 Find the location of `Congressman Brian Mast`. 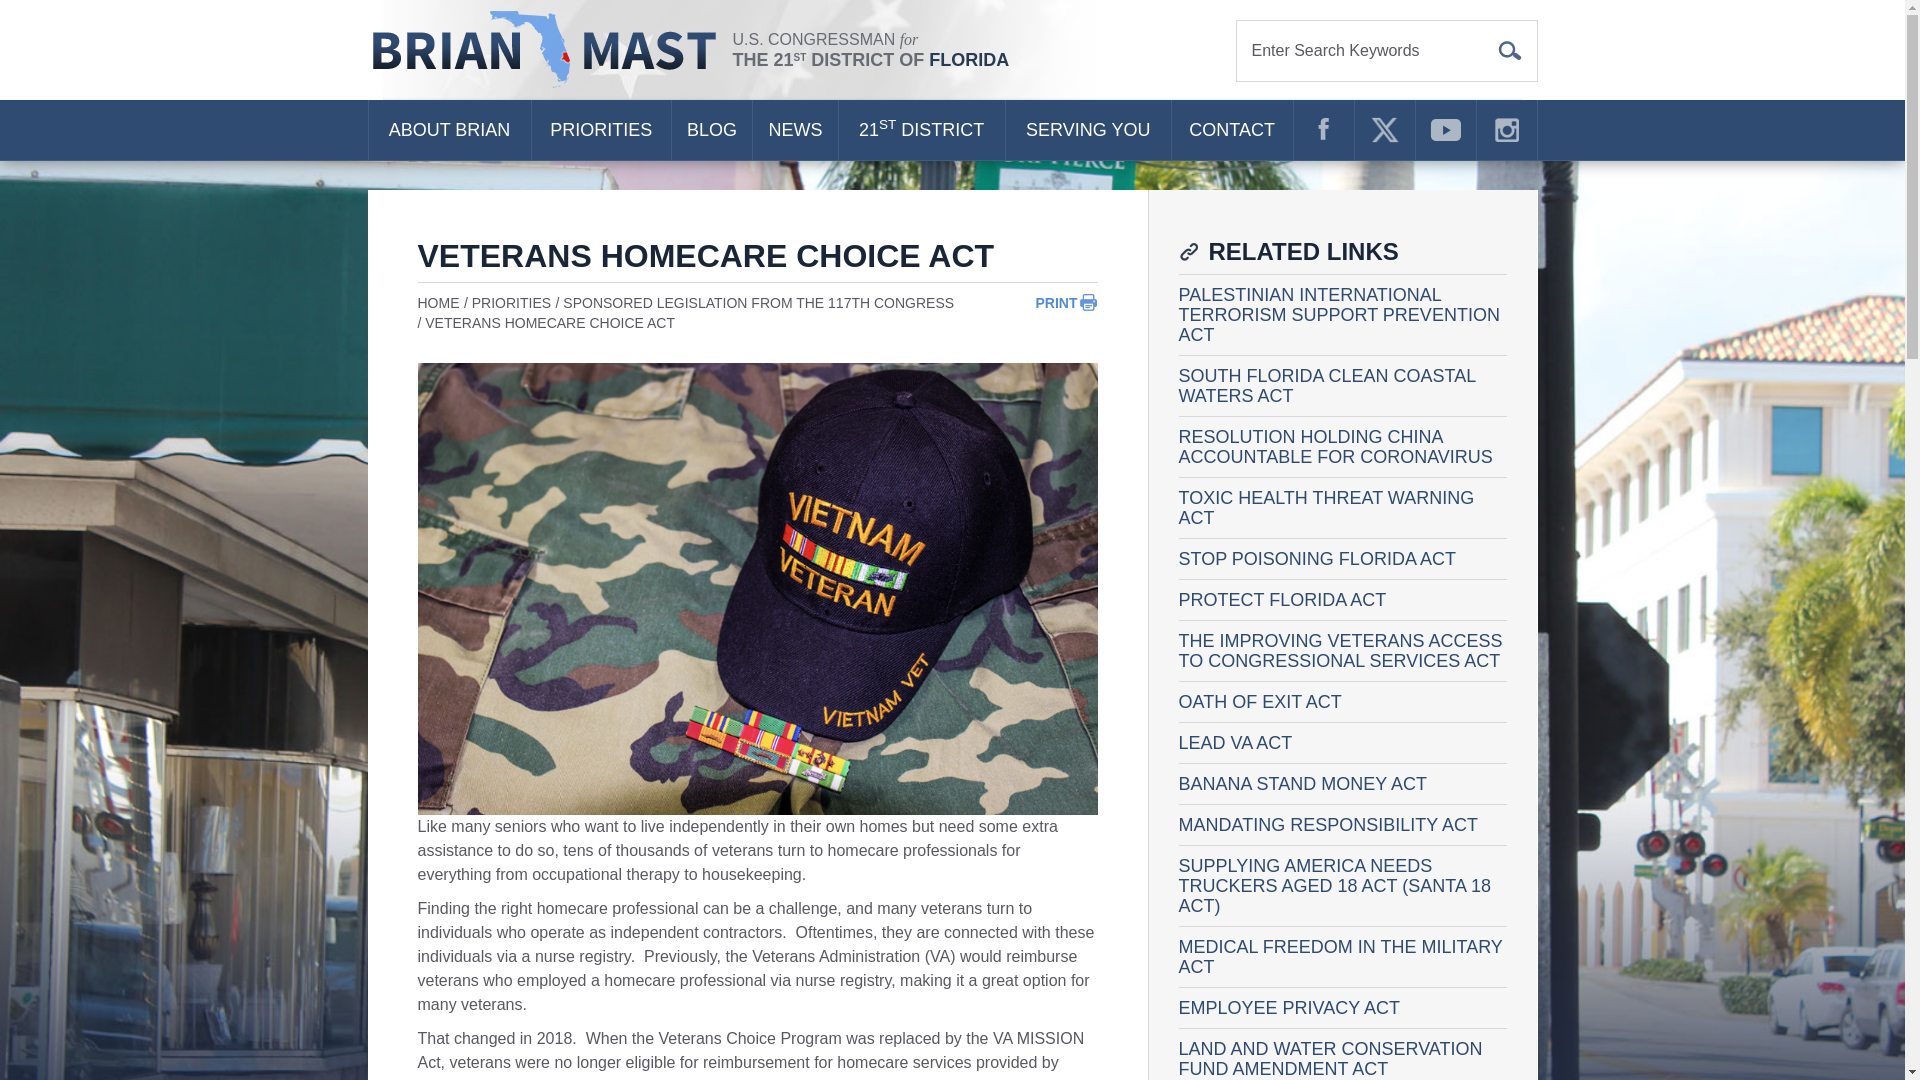

Congressman Brian Mast is located at coordinates (550, 50).